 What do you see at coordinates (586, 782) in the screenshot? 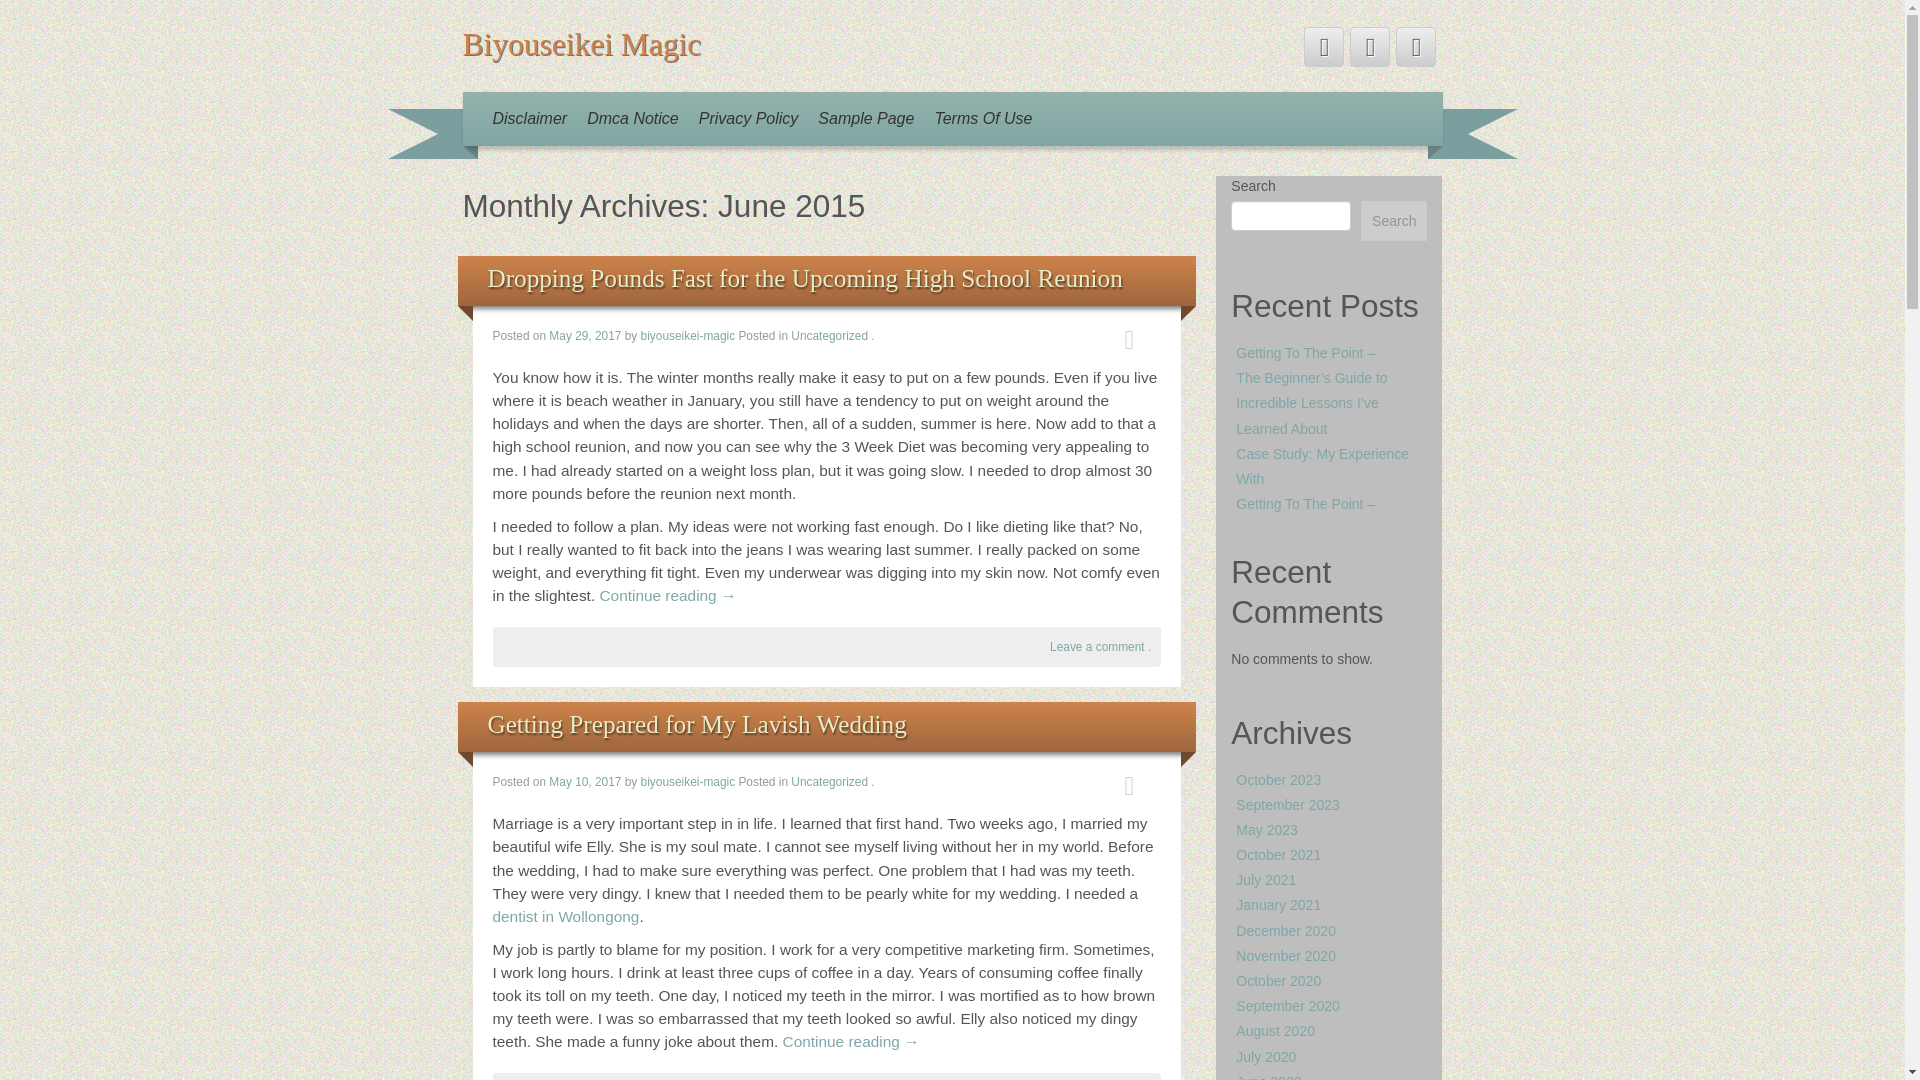
I see `12:30 pm` at bounding box center [586, 782].